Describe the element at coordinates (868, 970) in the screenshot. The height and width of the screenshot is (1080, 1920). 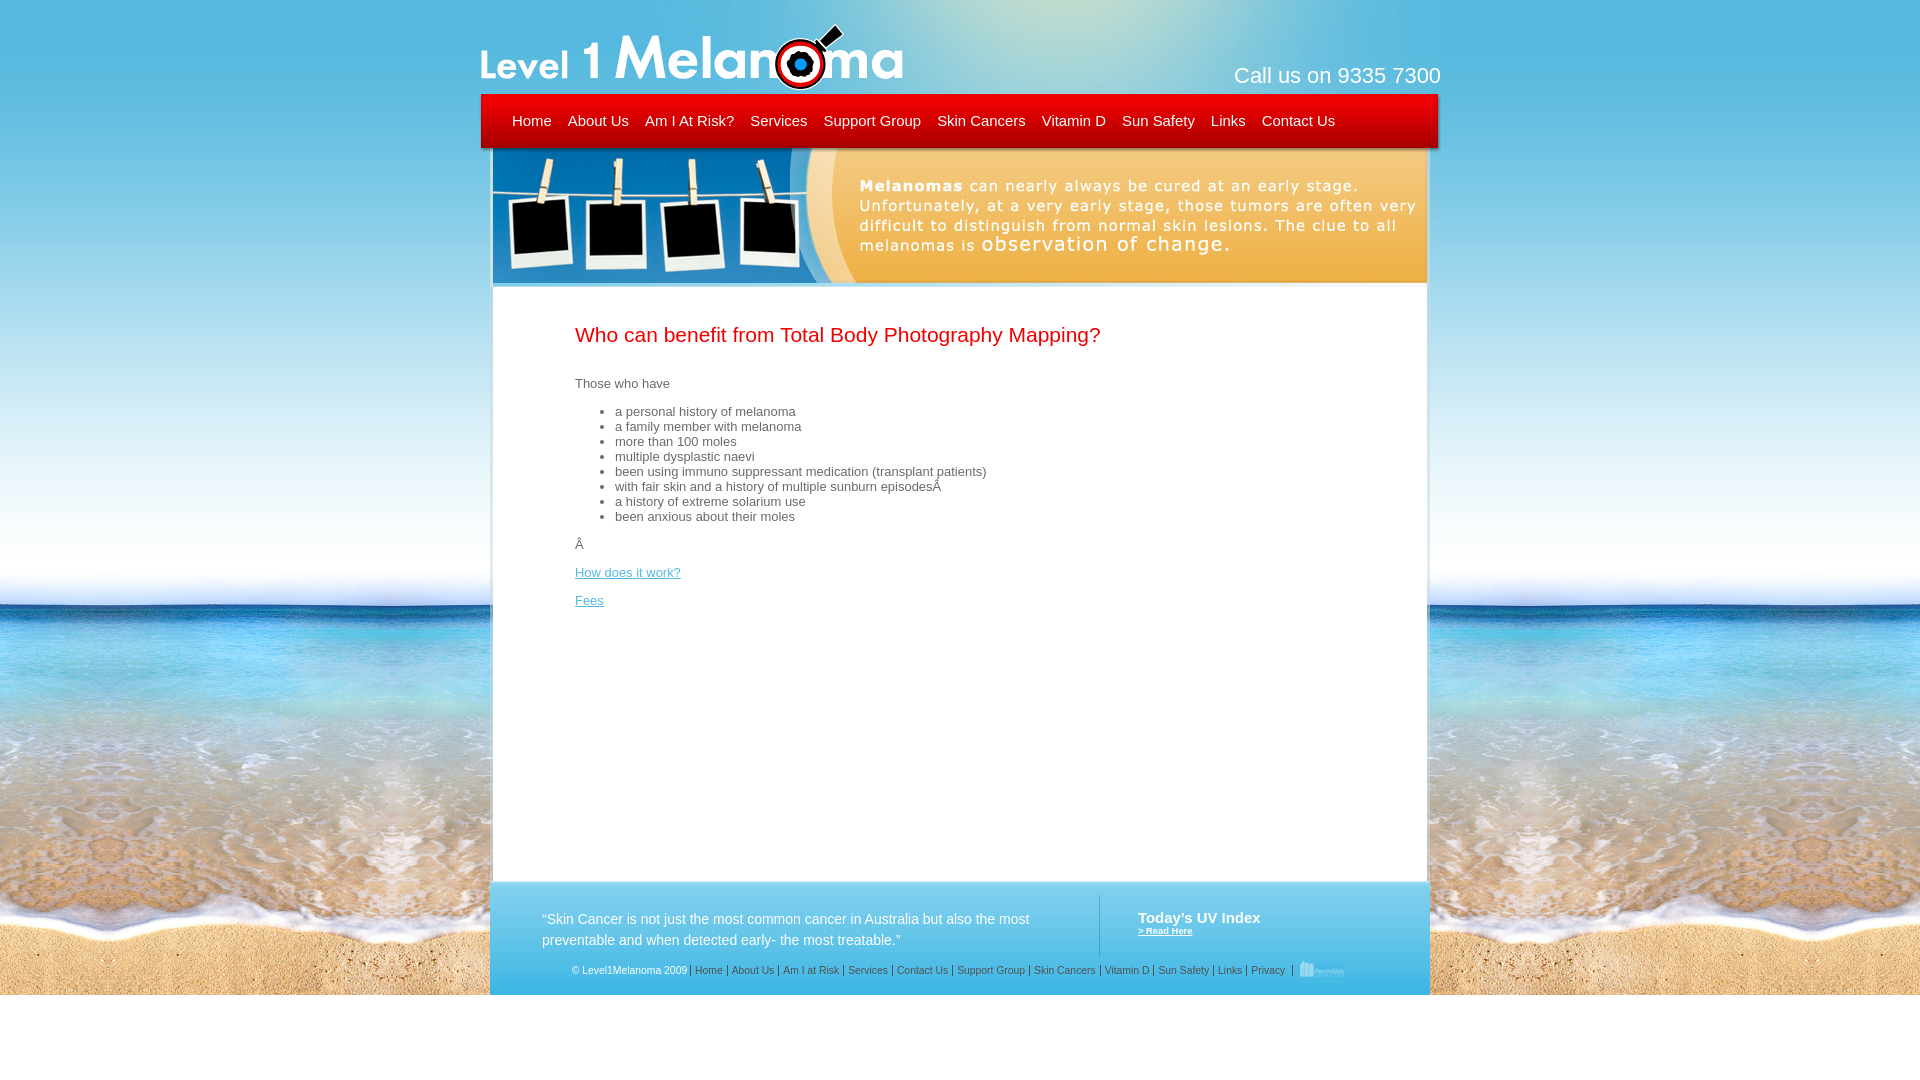
I see `Services` at that location.